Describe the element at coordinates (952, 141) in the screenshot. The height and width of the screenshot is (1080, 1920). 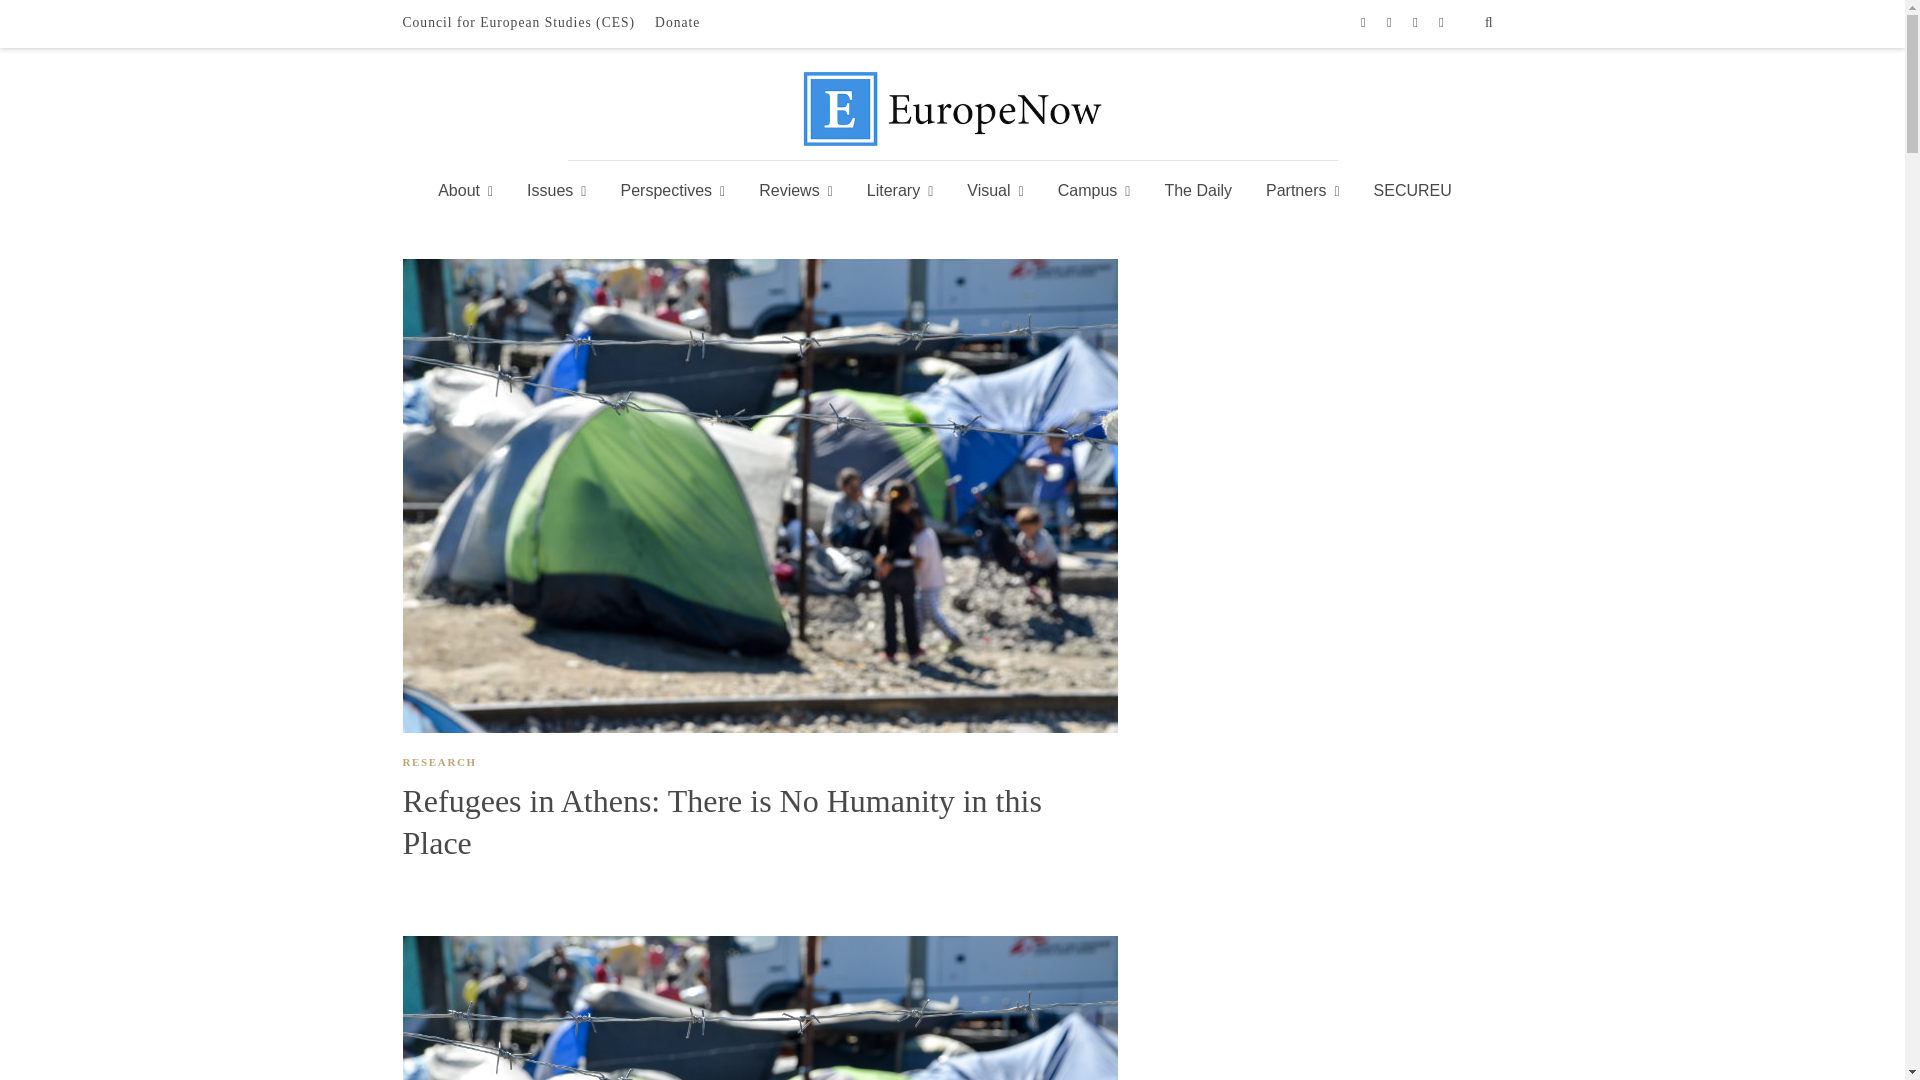
I see `EuropeNow` at that location.